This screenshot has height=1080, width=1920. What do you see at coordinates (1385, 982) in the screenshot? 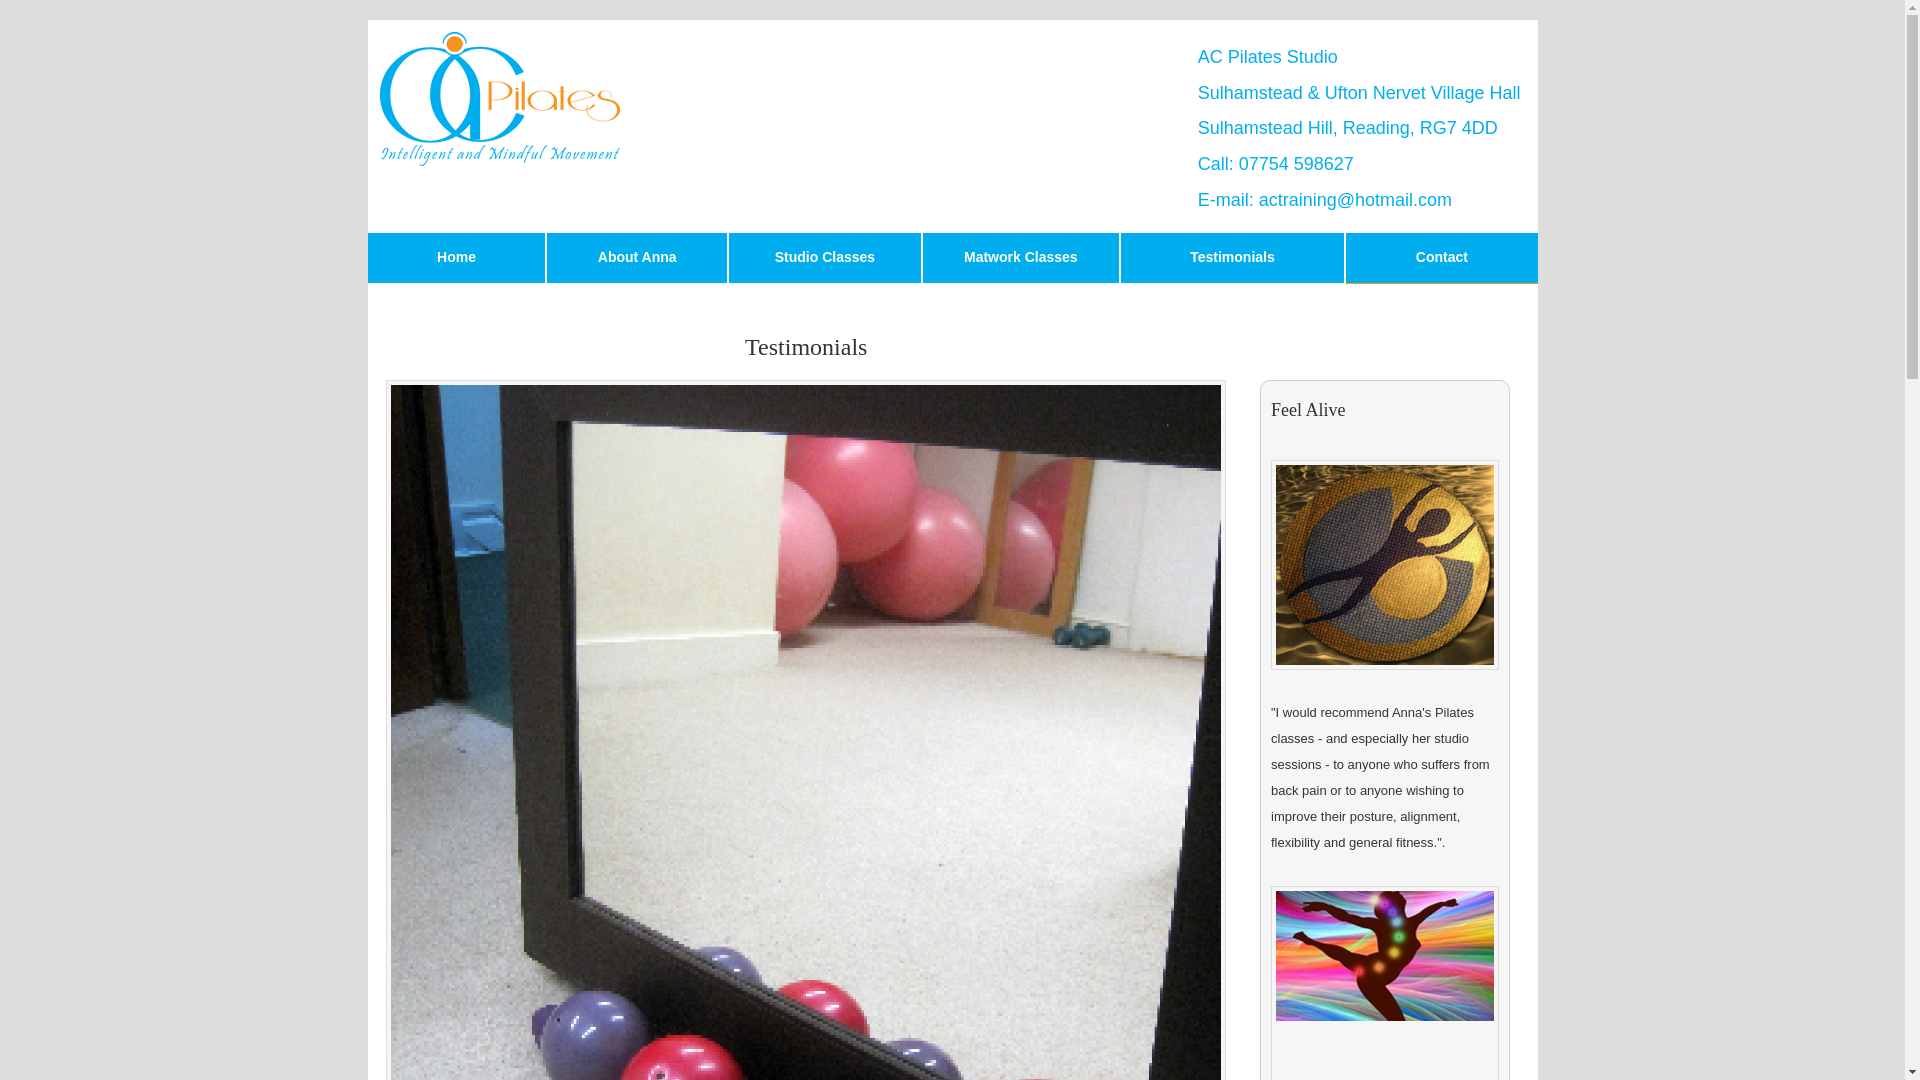
I see `Well, we just like it!` at bounding box center [1385, 982].